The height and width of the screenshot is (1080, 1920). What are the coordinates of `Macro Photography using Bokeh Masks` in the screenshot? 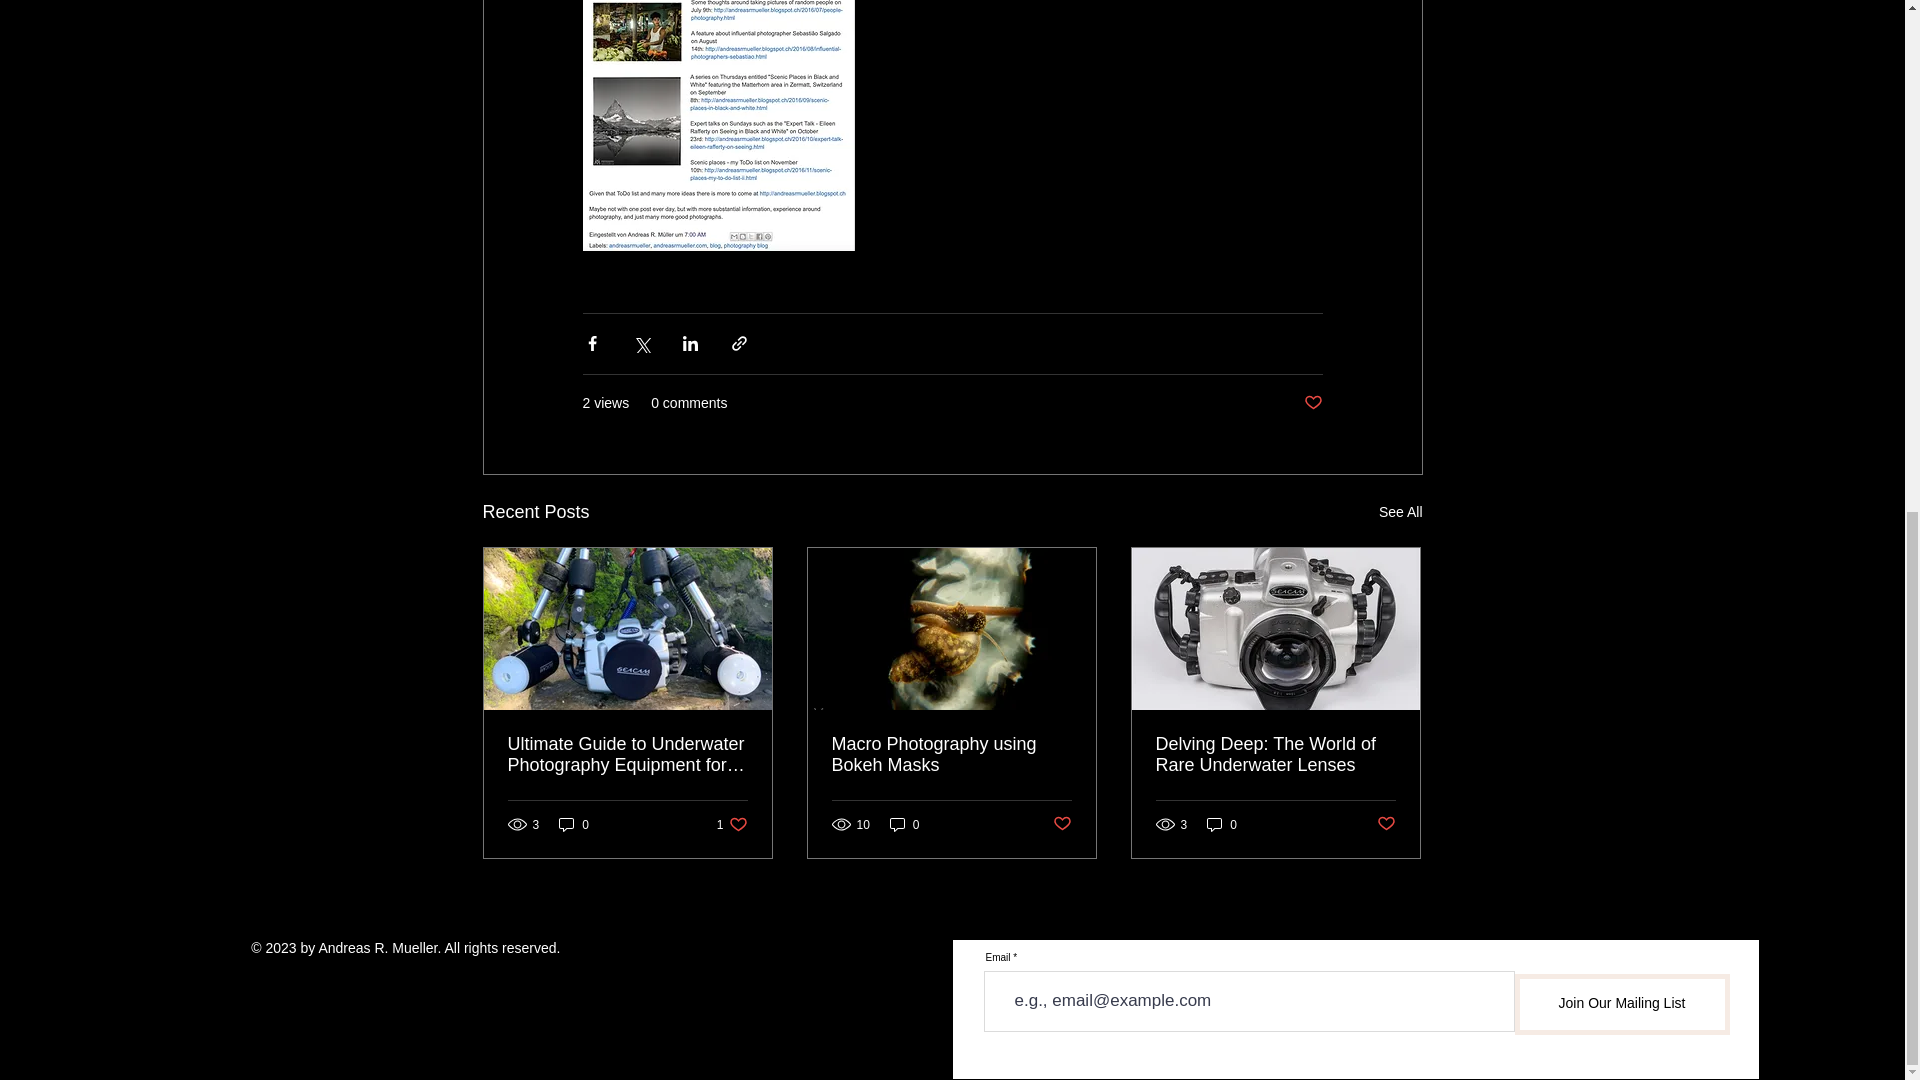 It's located at (904, 824).